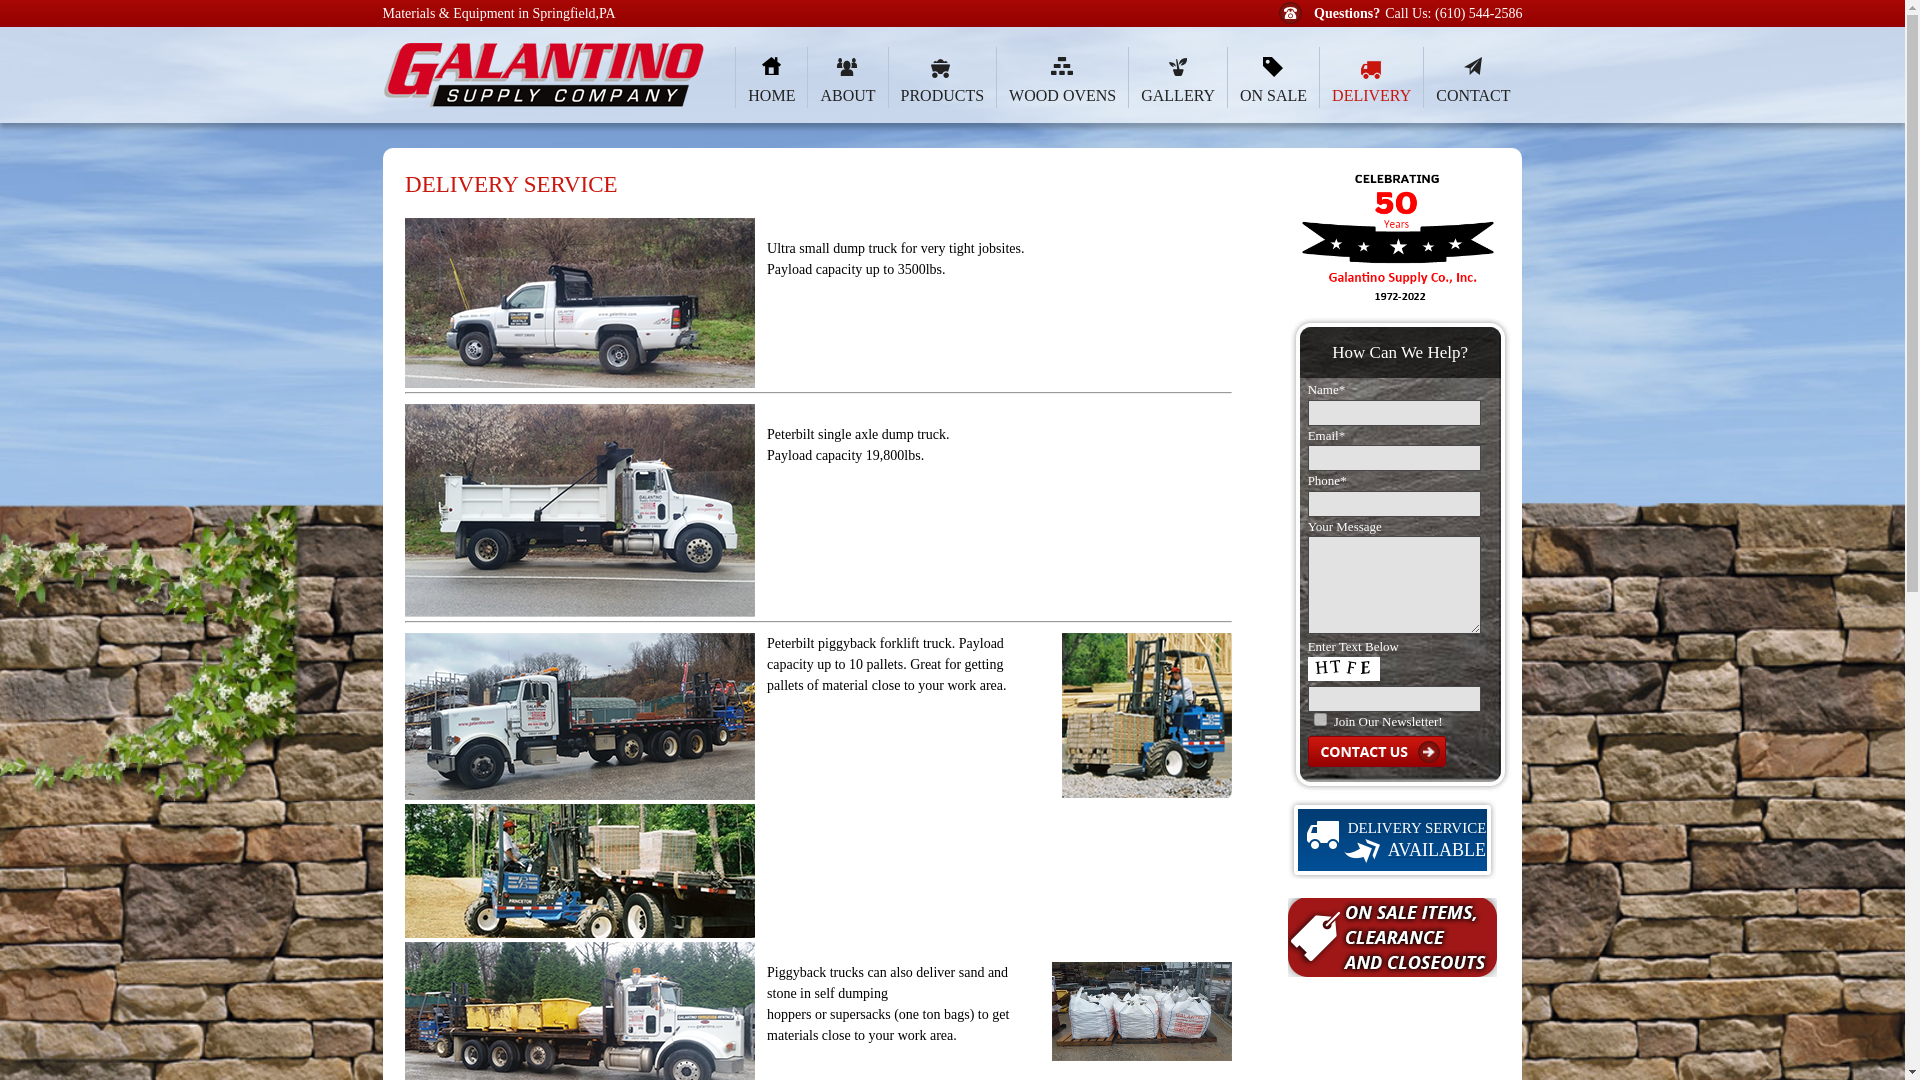 This screenshot has width=1920, height=1080. I want to click on HOME, so click(770, 78).